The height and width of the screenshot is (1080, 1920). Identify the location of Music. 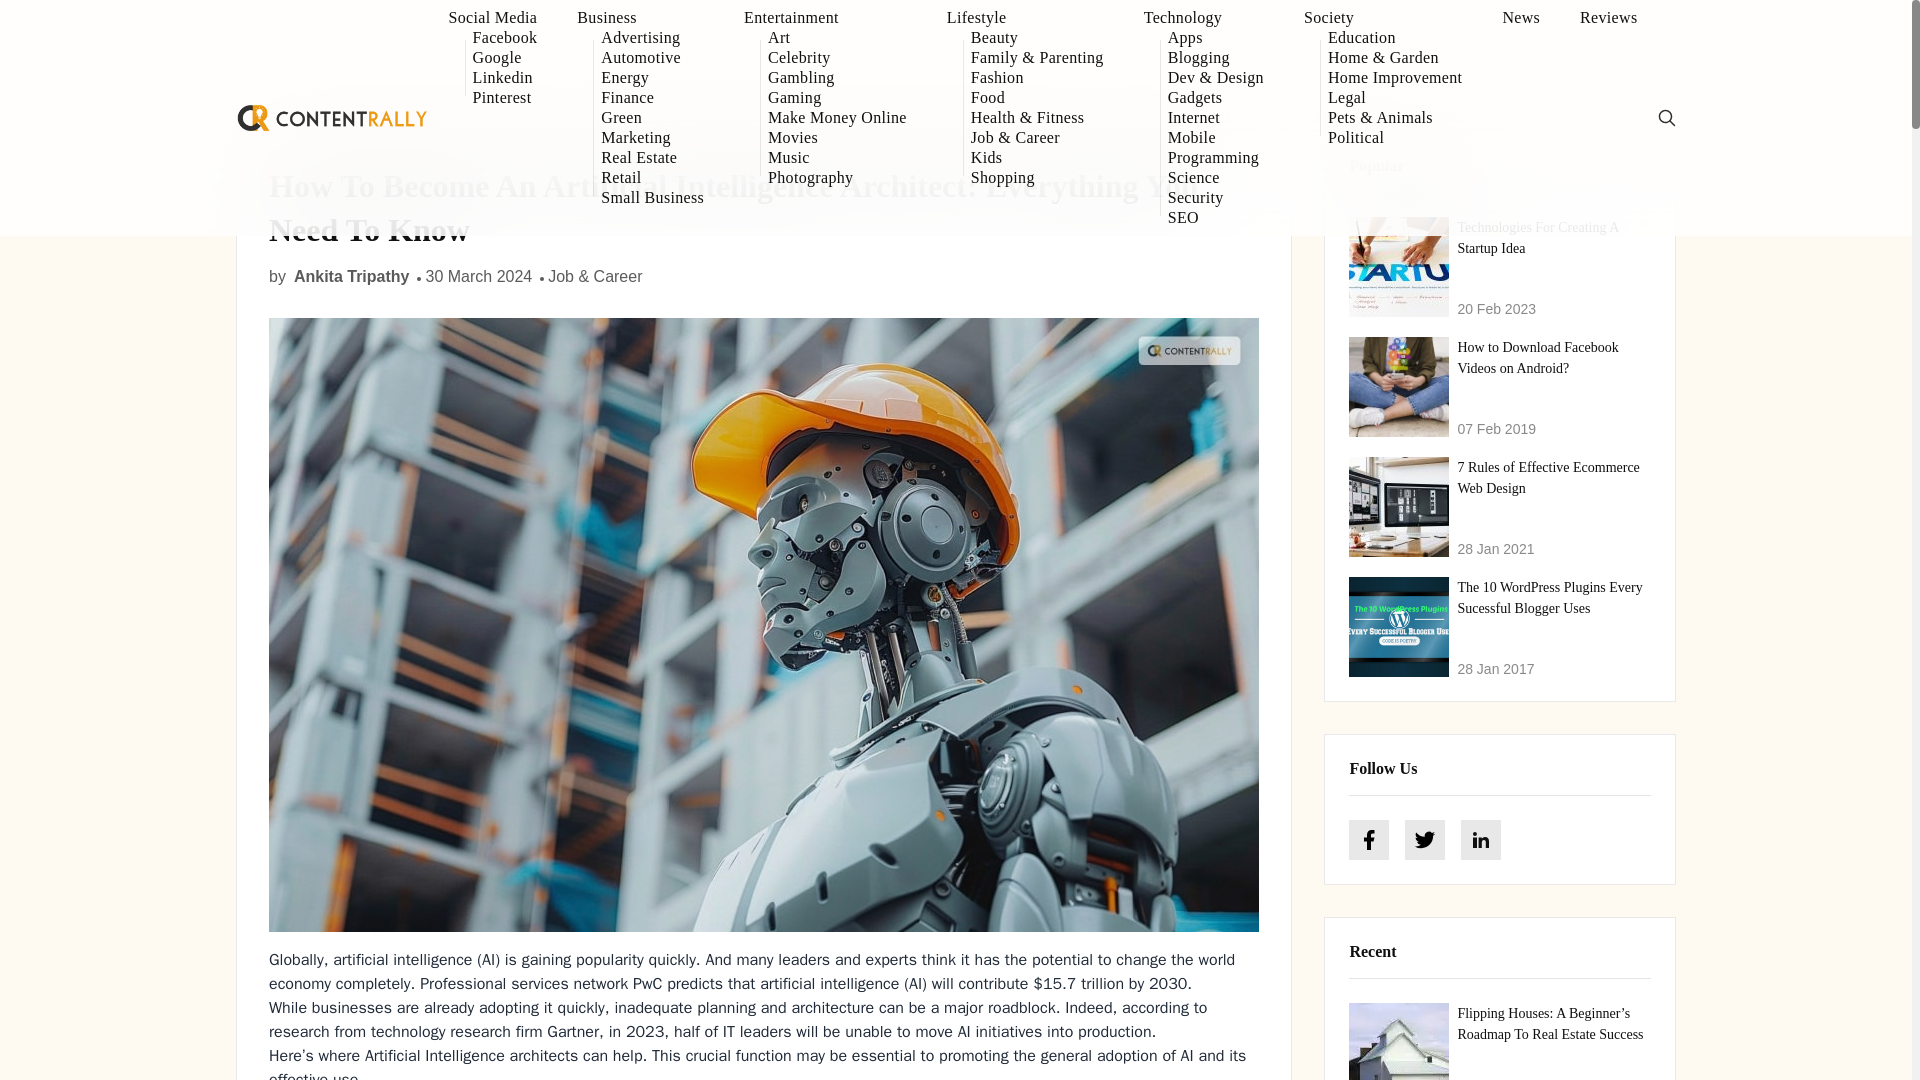
(837, 158).